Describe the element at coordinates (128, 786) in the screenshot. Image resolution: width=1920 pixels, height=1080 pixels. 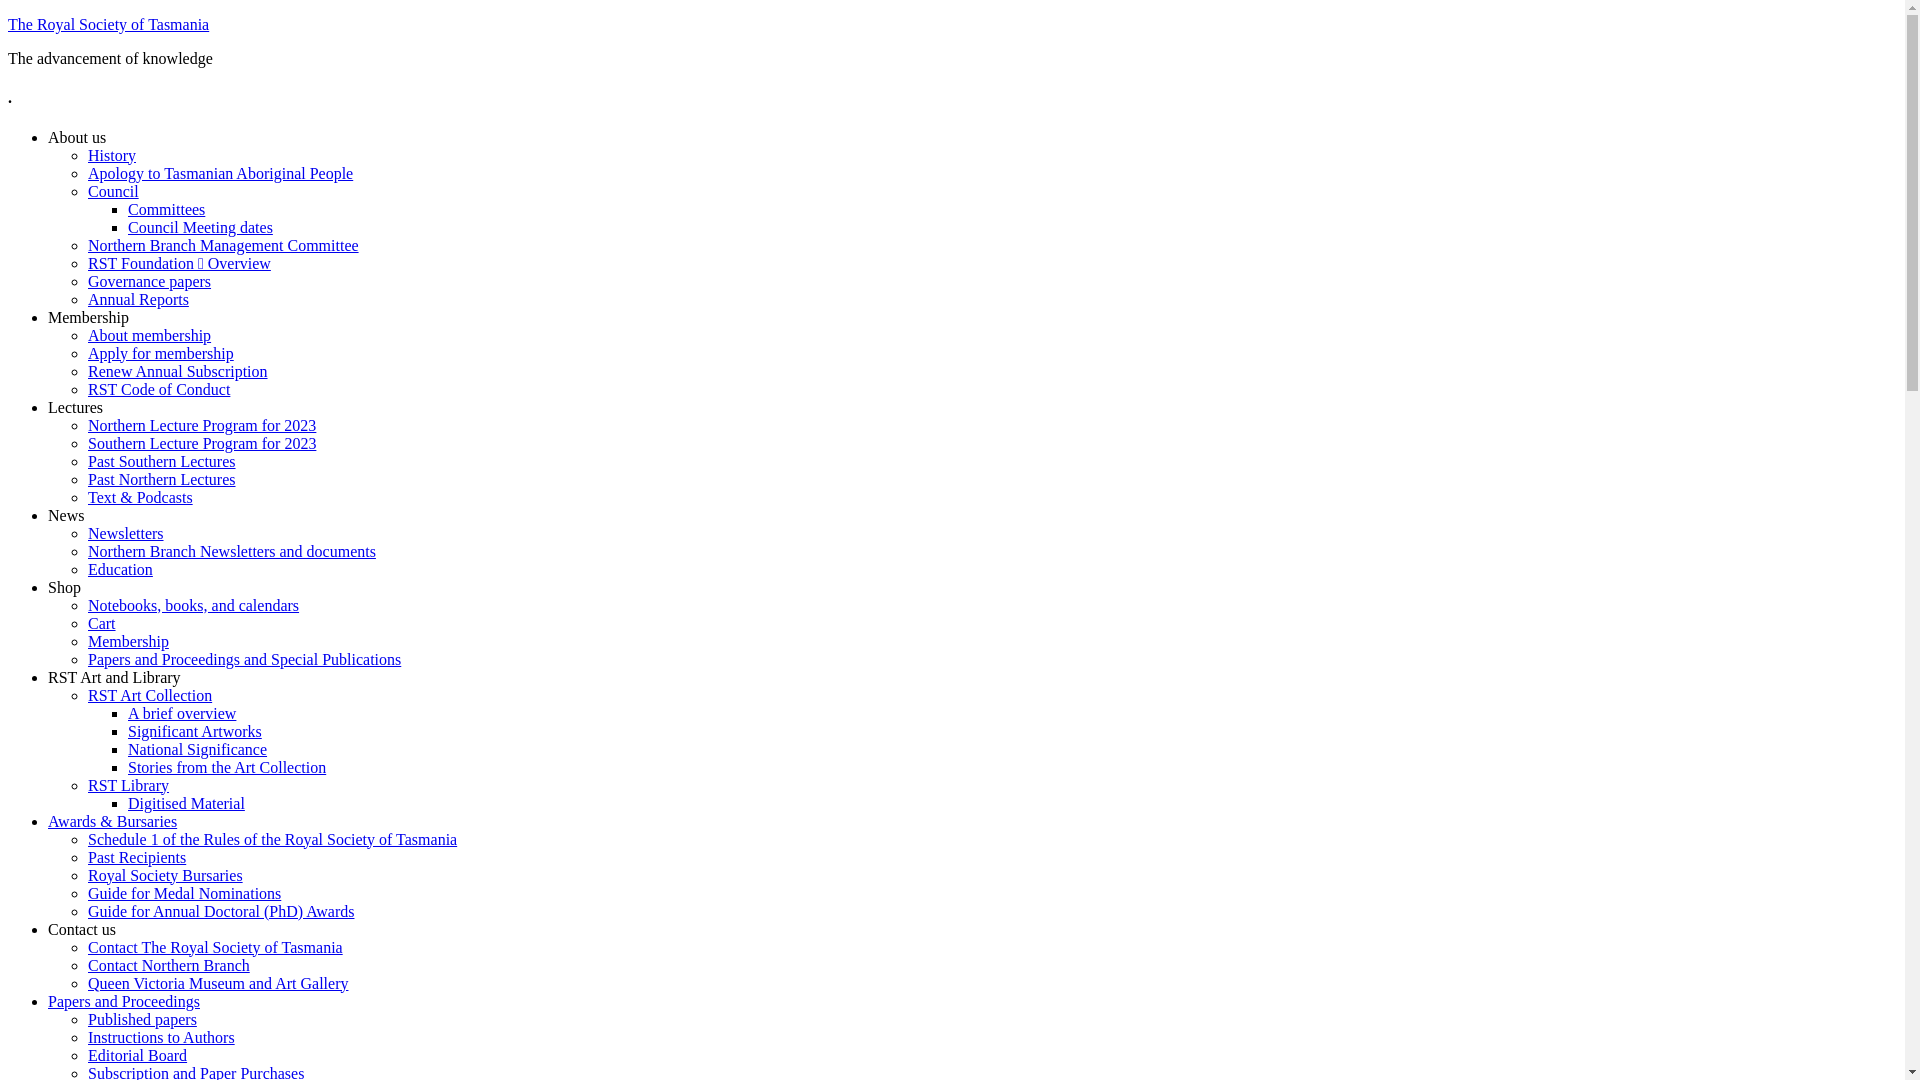
I see `RST Library` at that location.